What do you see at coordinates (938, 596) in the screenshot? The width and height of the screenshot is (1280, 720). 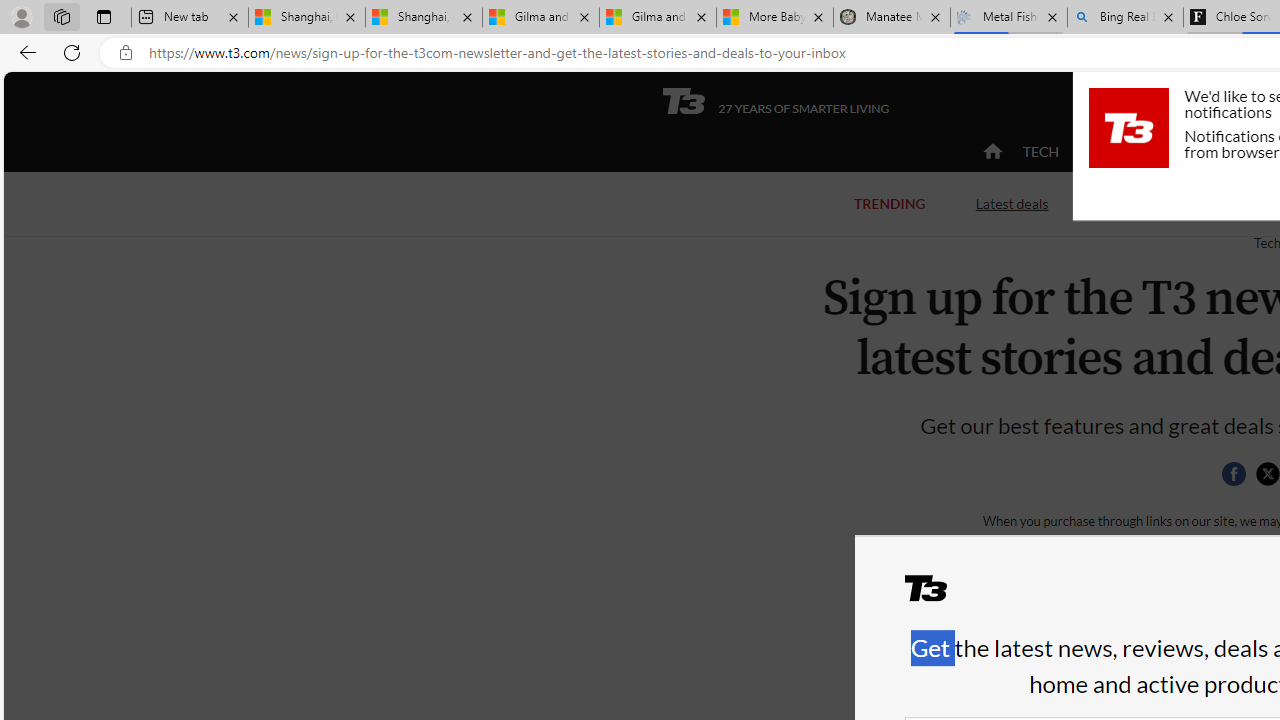 I see `T3` at bounding box center [938, 596].